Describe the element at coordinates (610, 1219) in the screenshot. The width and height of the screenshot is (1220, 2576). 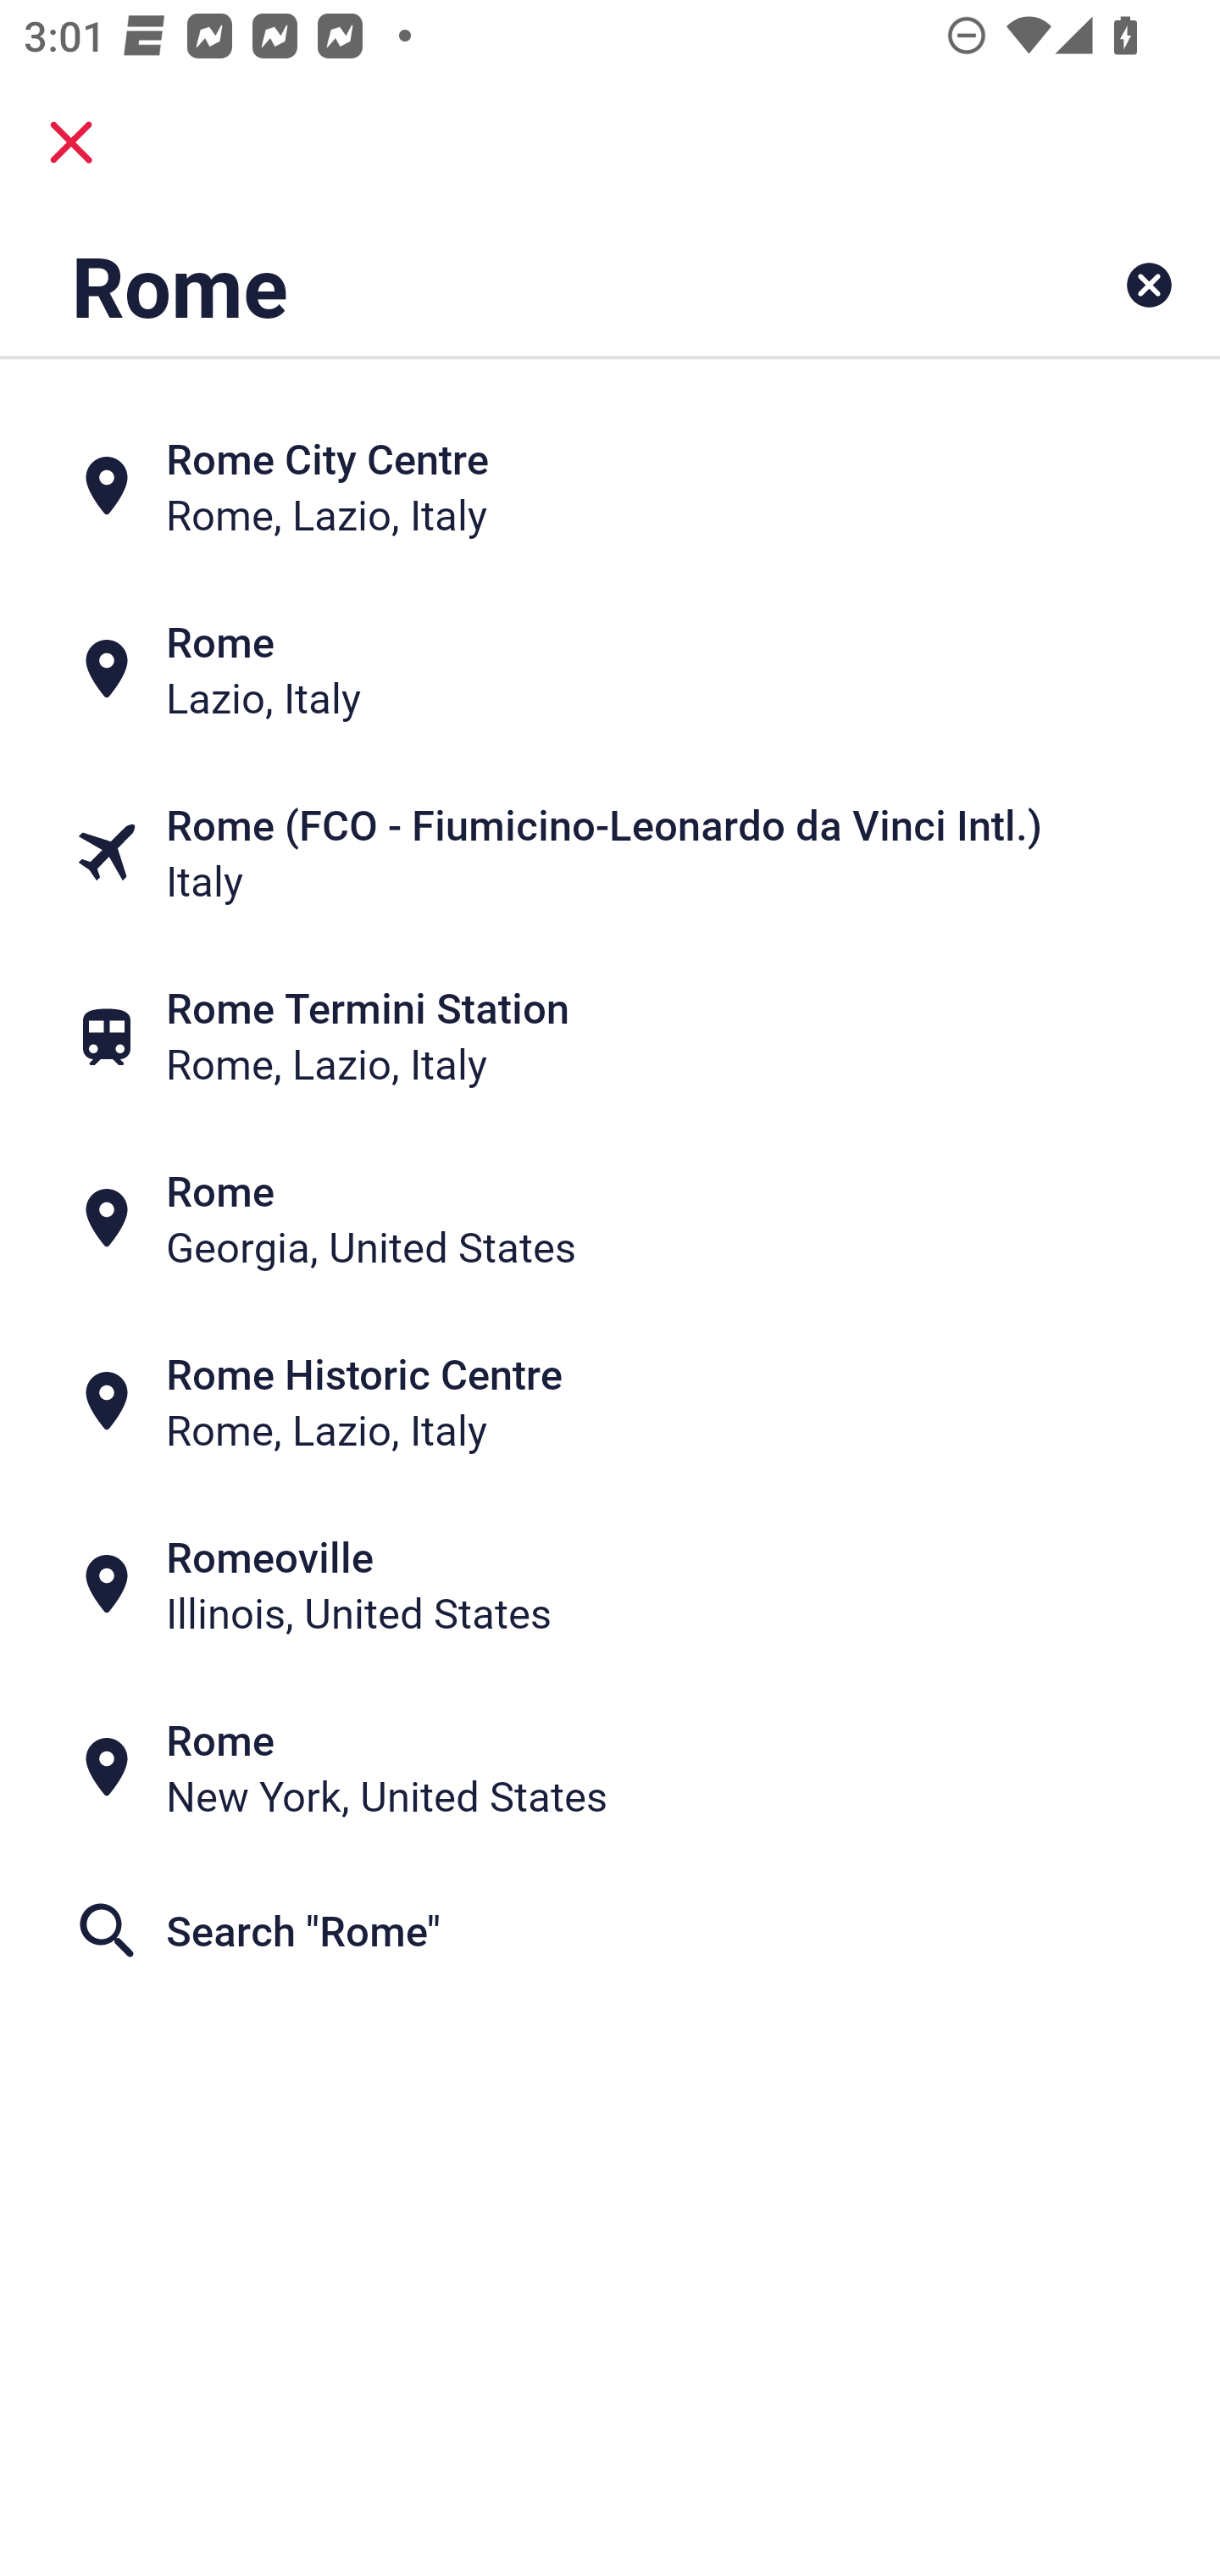
I see `Rome Georgia, United States` at that location.